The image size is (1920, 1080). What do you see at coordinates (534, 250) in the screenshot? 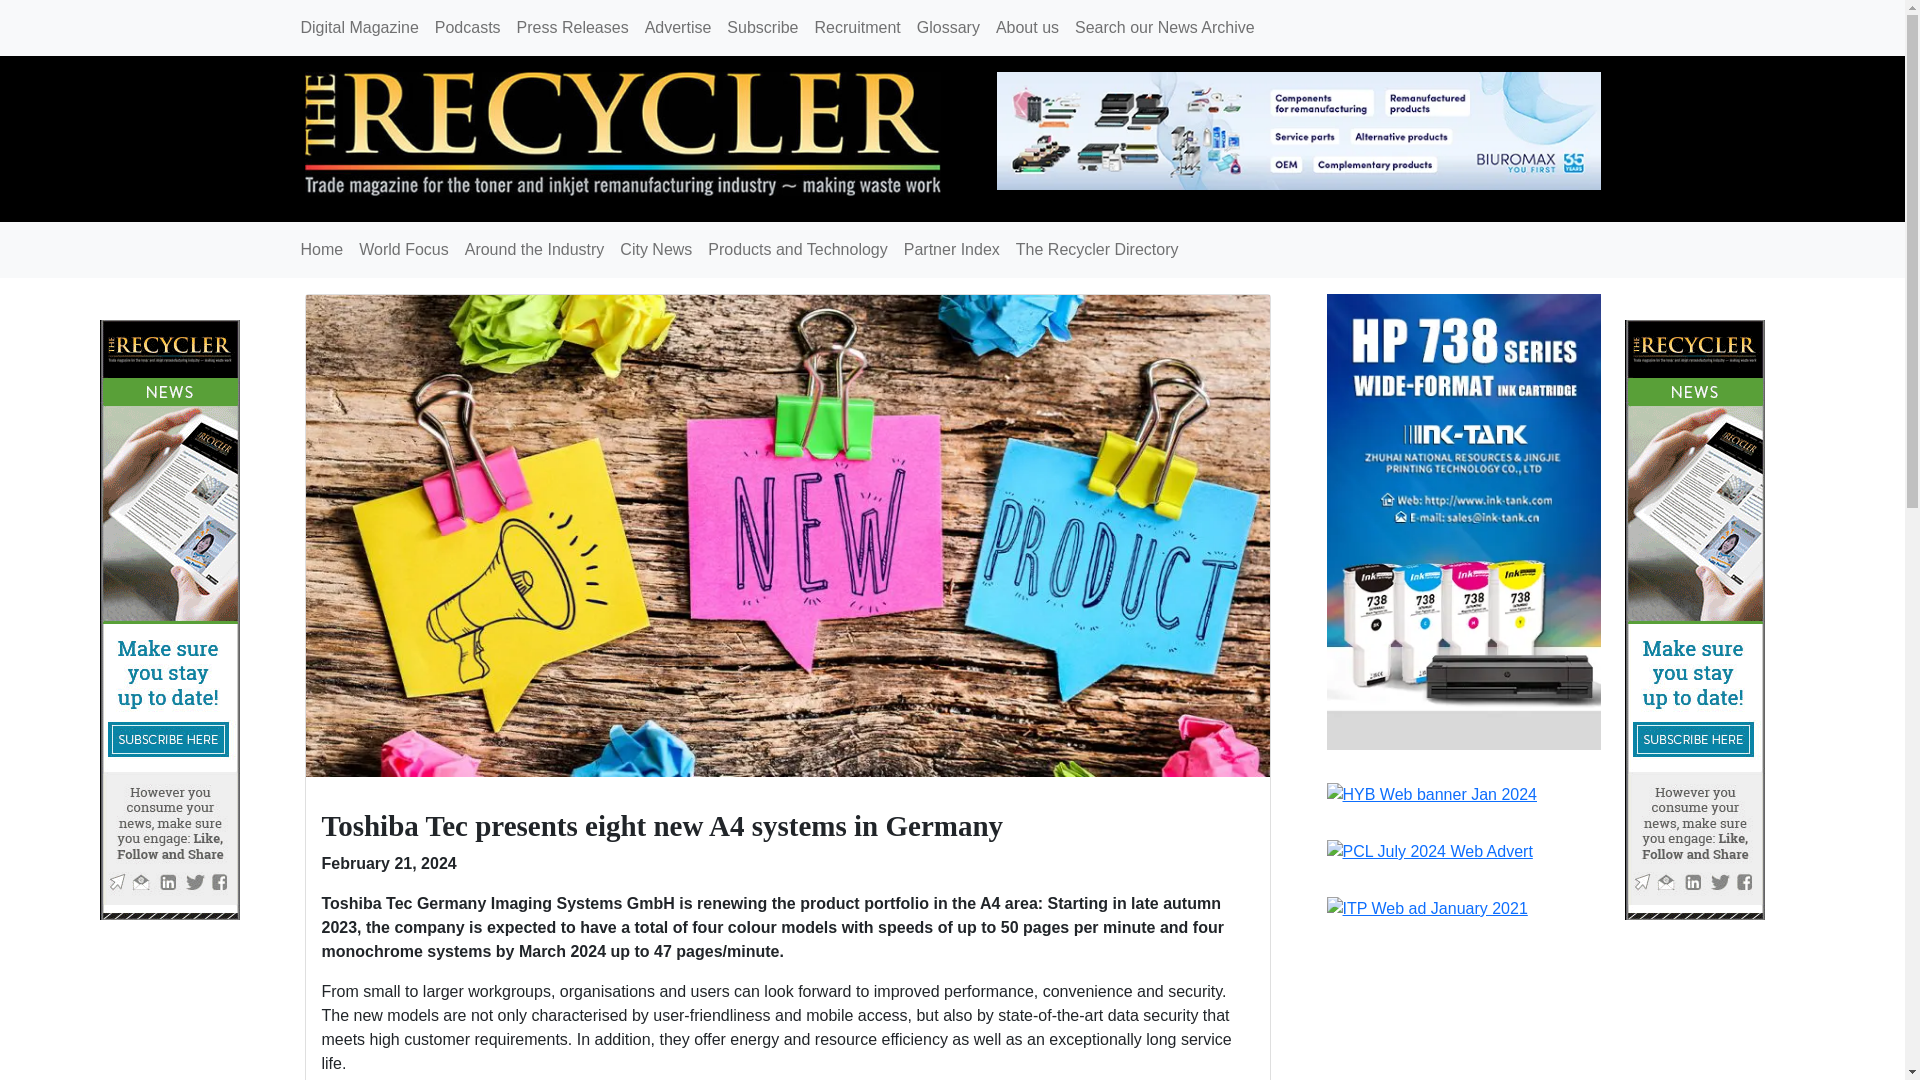
I see `Around the Industry` at bounding box center [534, 250].